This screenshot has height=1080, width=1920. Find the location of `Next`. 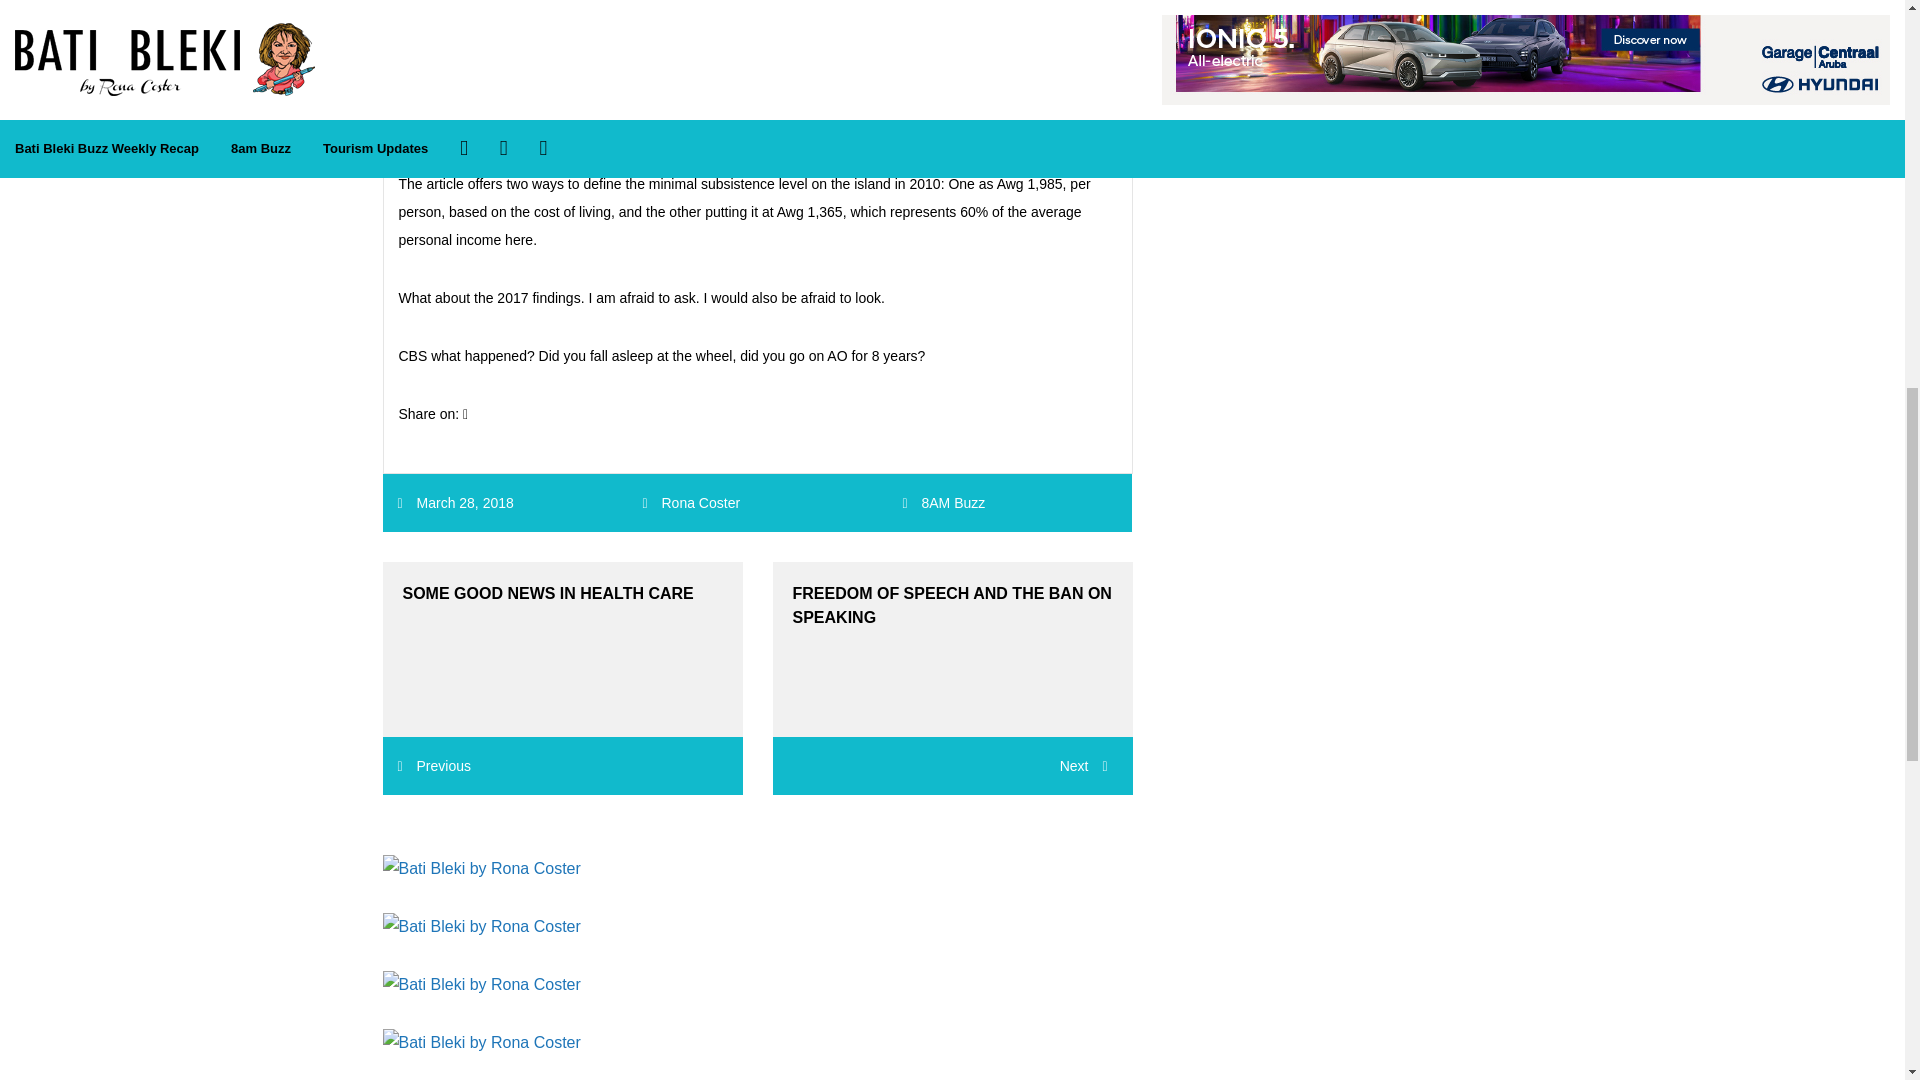

Next is located at coordinates (952, 765).